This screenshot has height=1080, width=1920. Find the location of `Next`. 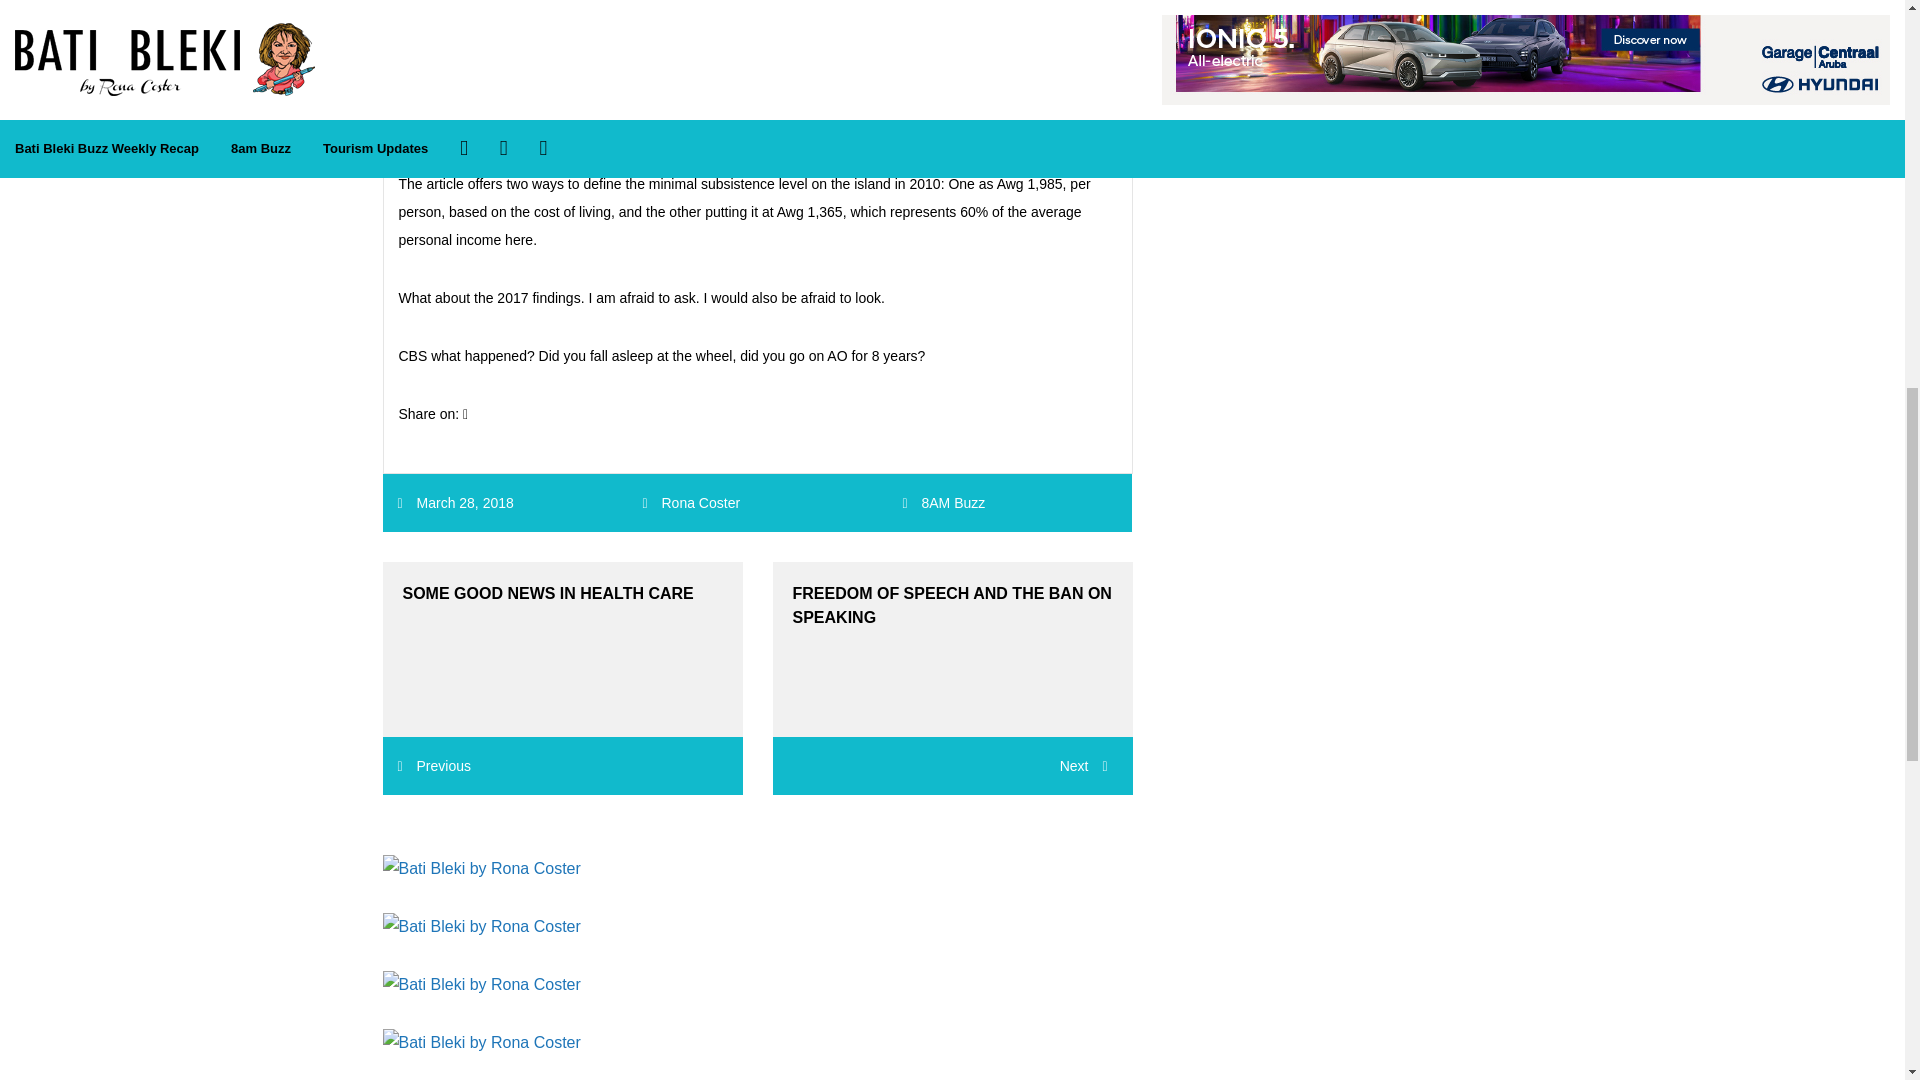

Next is located at coordinates (952, 765).